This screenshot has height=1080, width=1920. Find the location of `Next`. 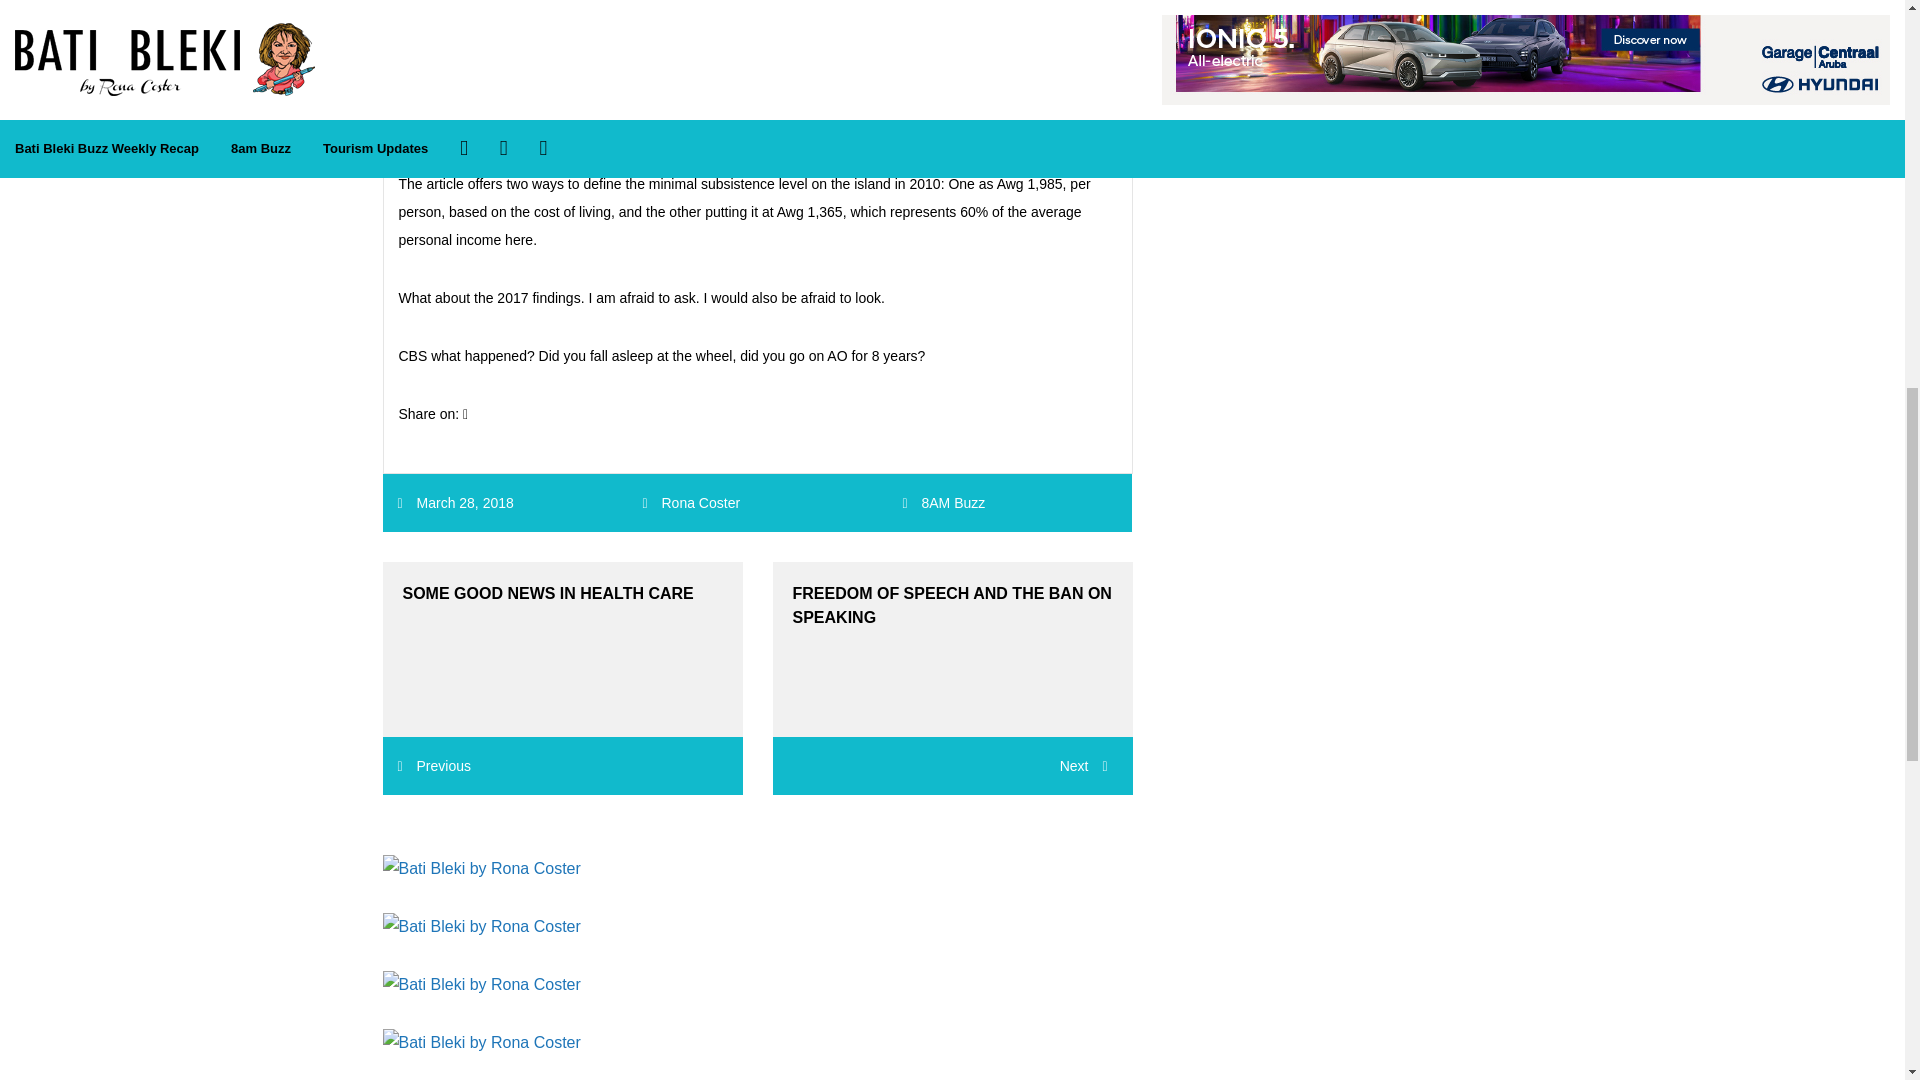

Next is located at coordinates (952, 765).